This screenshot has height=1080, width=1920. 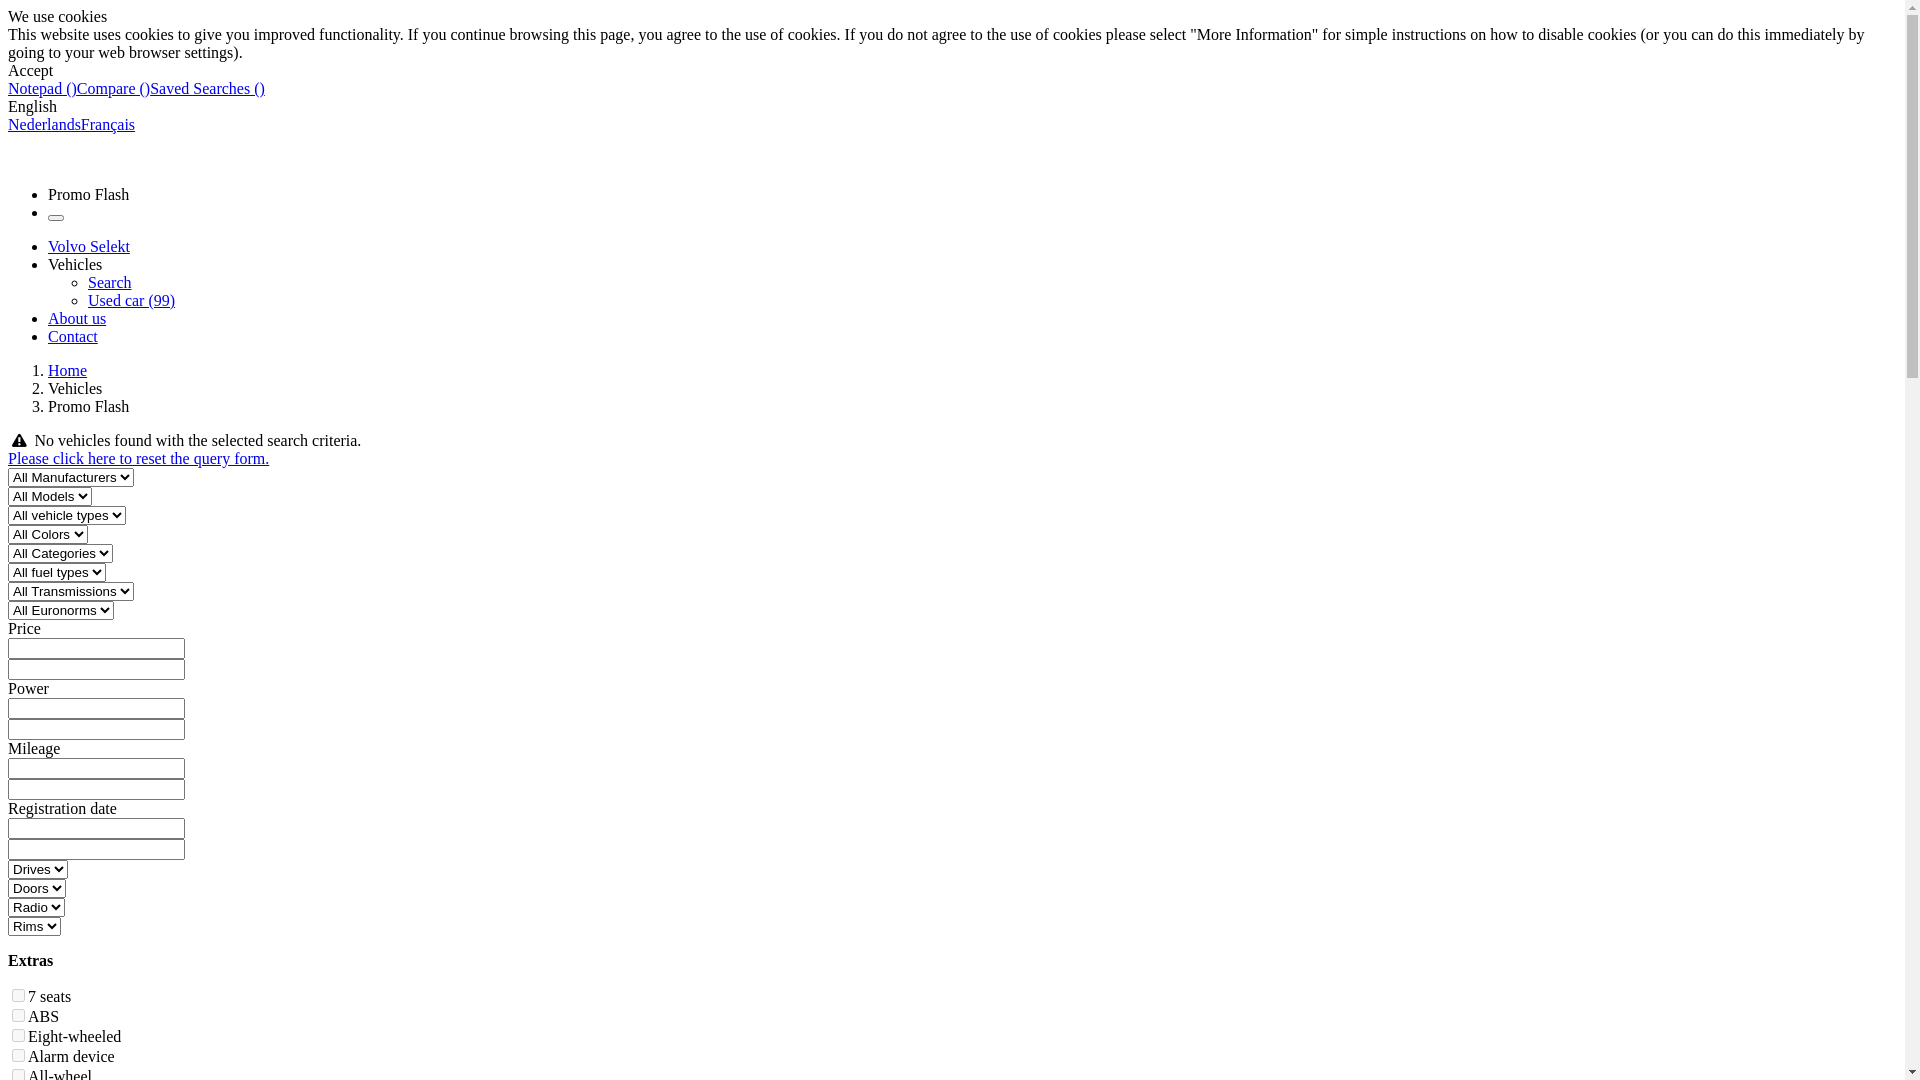 What do you see at coordinates (132, 300) in the screenshot?
I see `Used car (99)` at bounding box center [132, 300].